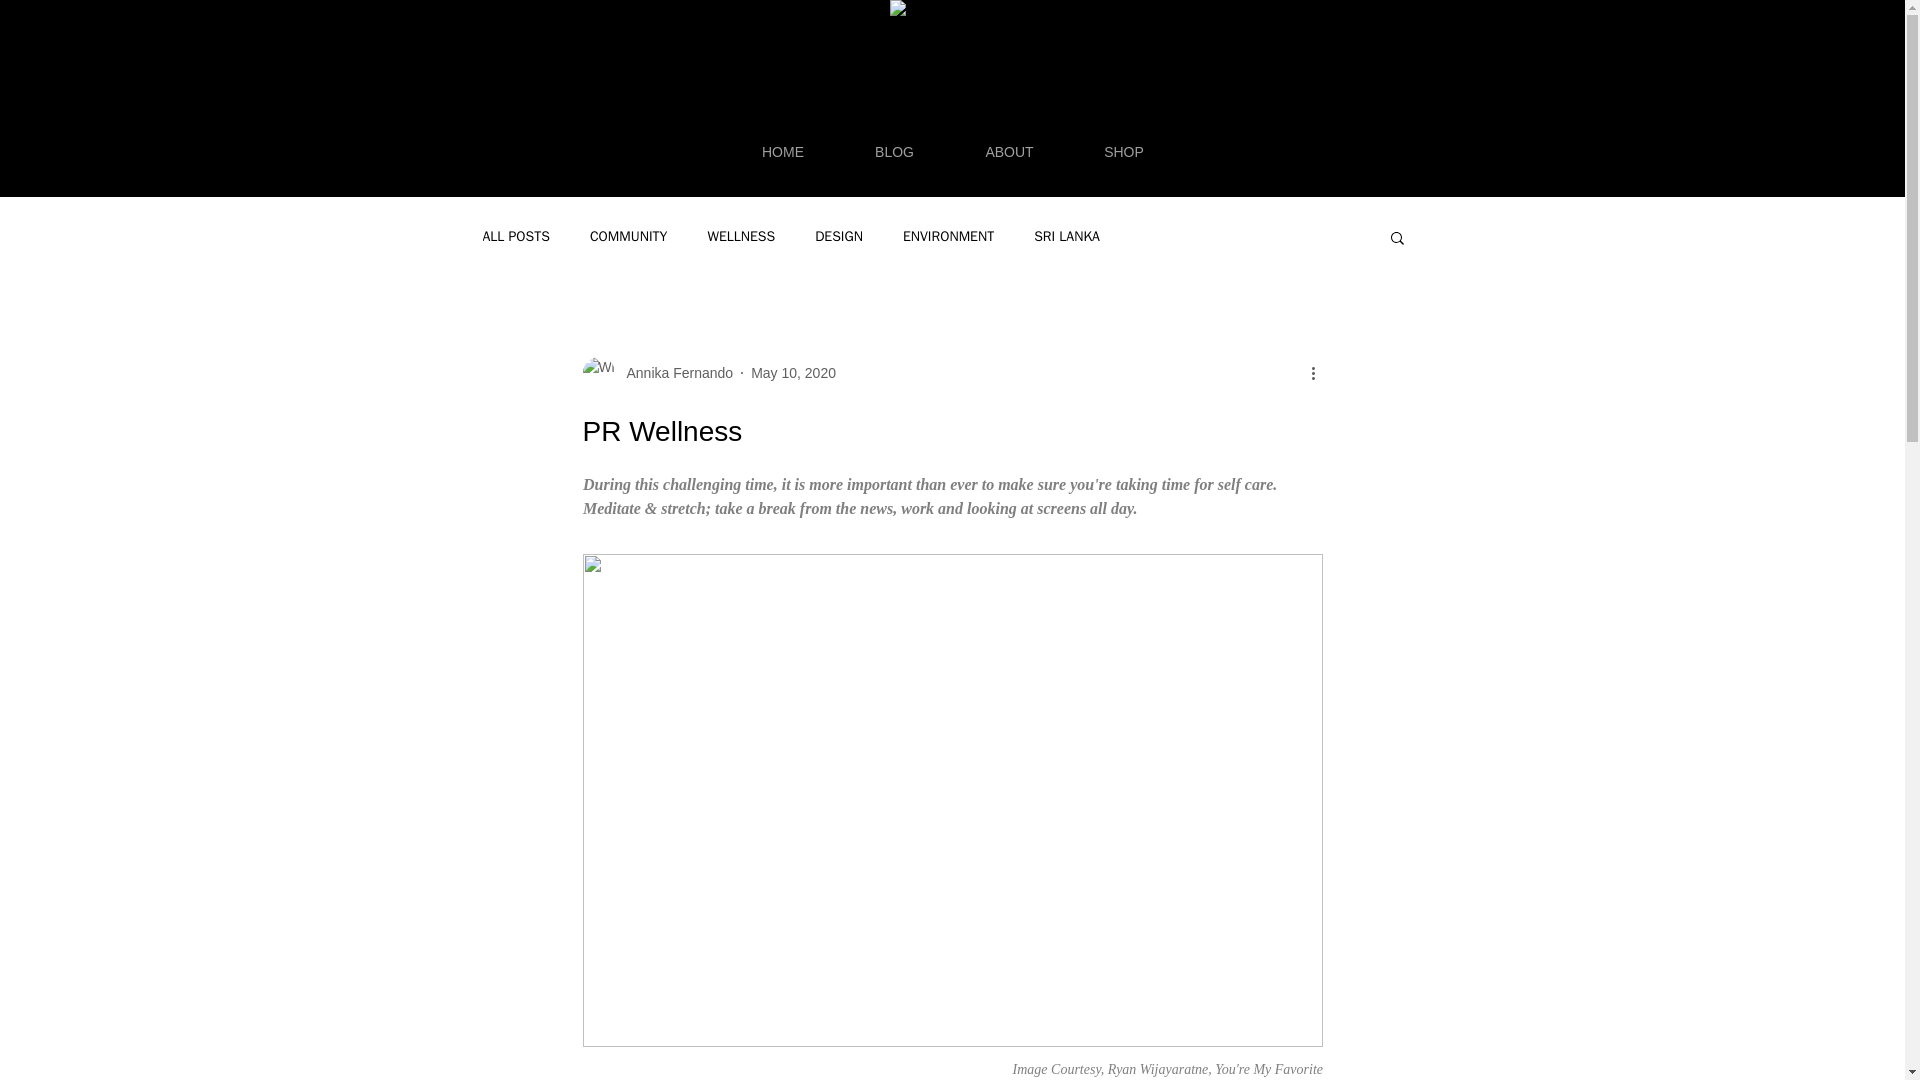 The image size is (1920, 1080). Describe the element at coordinates (674, 372) in the screenshot. I see `Annika Fernando` at that location.